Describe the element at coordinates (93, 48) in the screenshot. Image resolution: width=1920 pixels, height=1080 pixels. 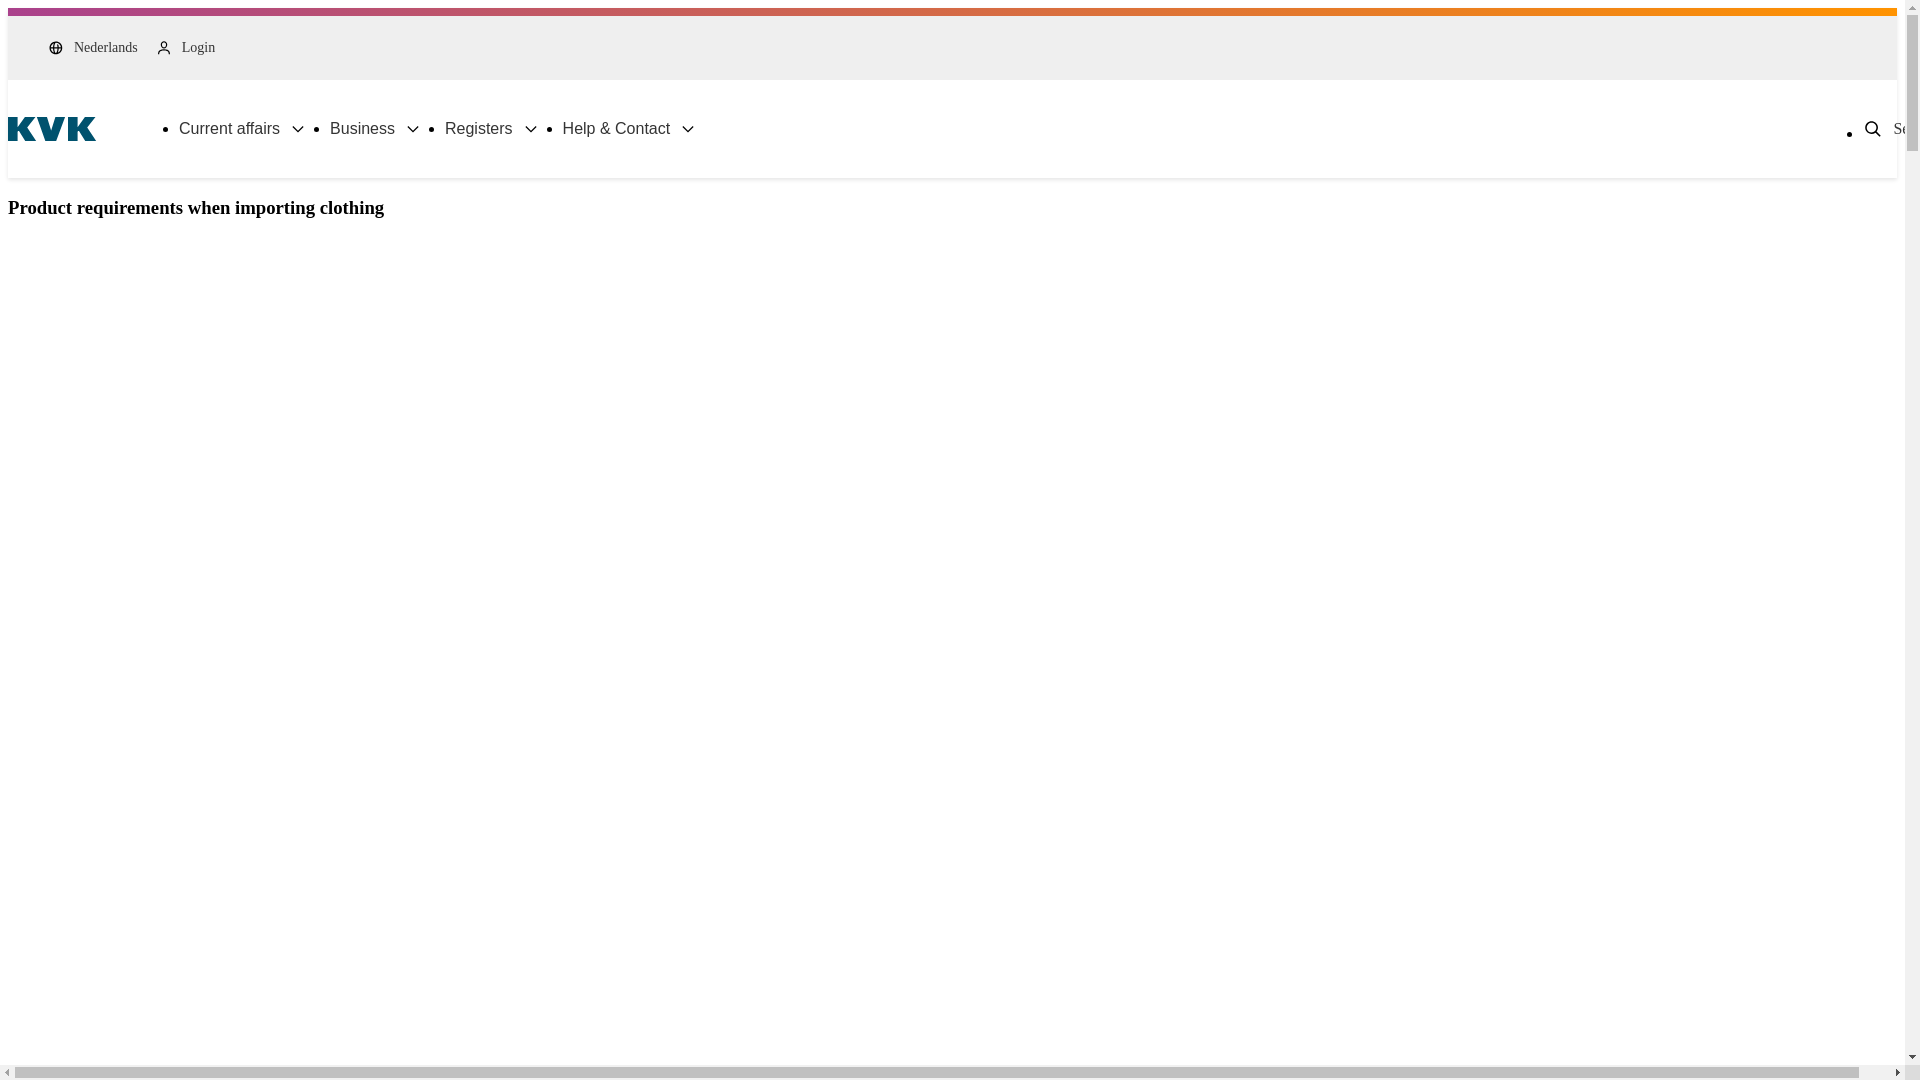
I see `Nederlands` at that location.